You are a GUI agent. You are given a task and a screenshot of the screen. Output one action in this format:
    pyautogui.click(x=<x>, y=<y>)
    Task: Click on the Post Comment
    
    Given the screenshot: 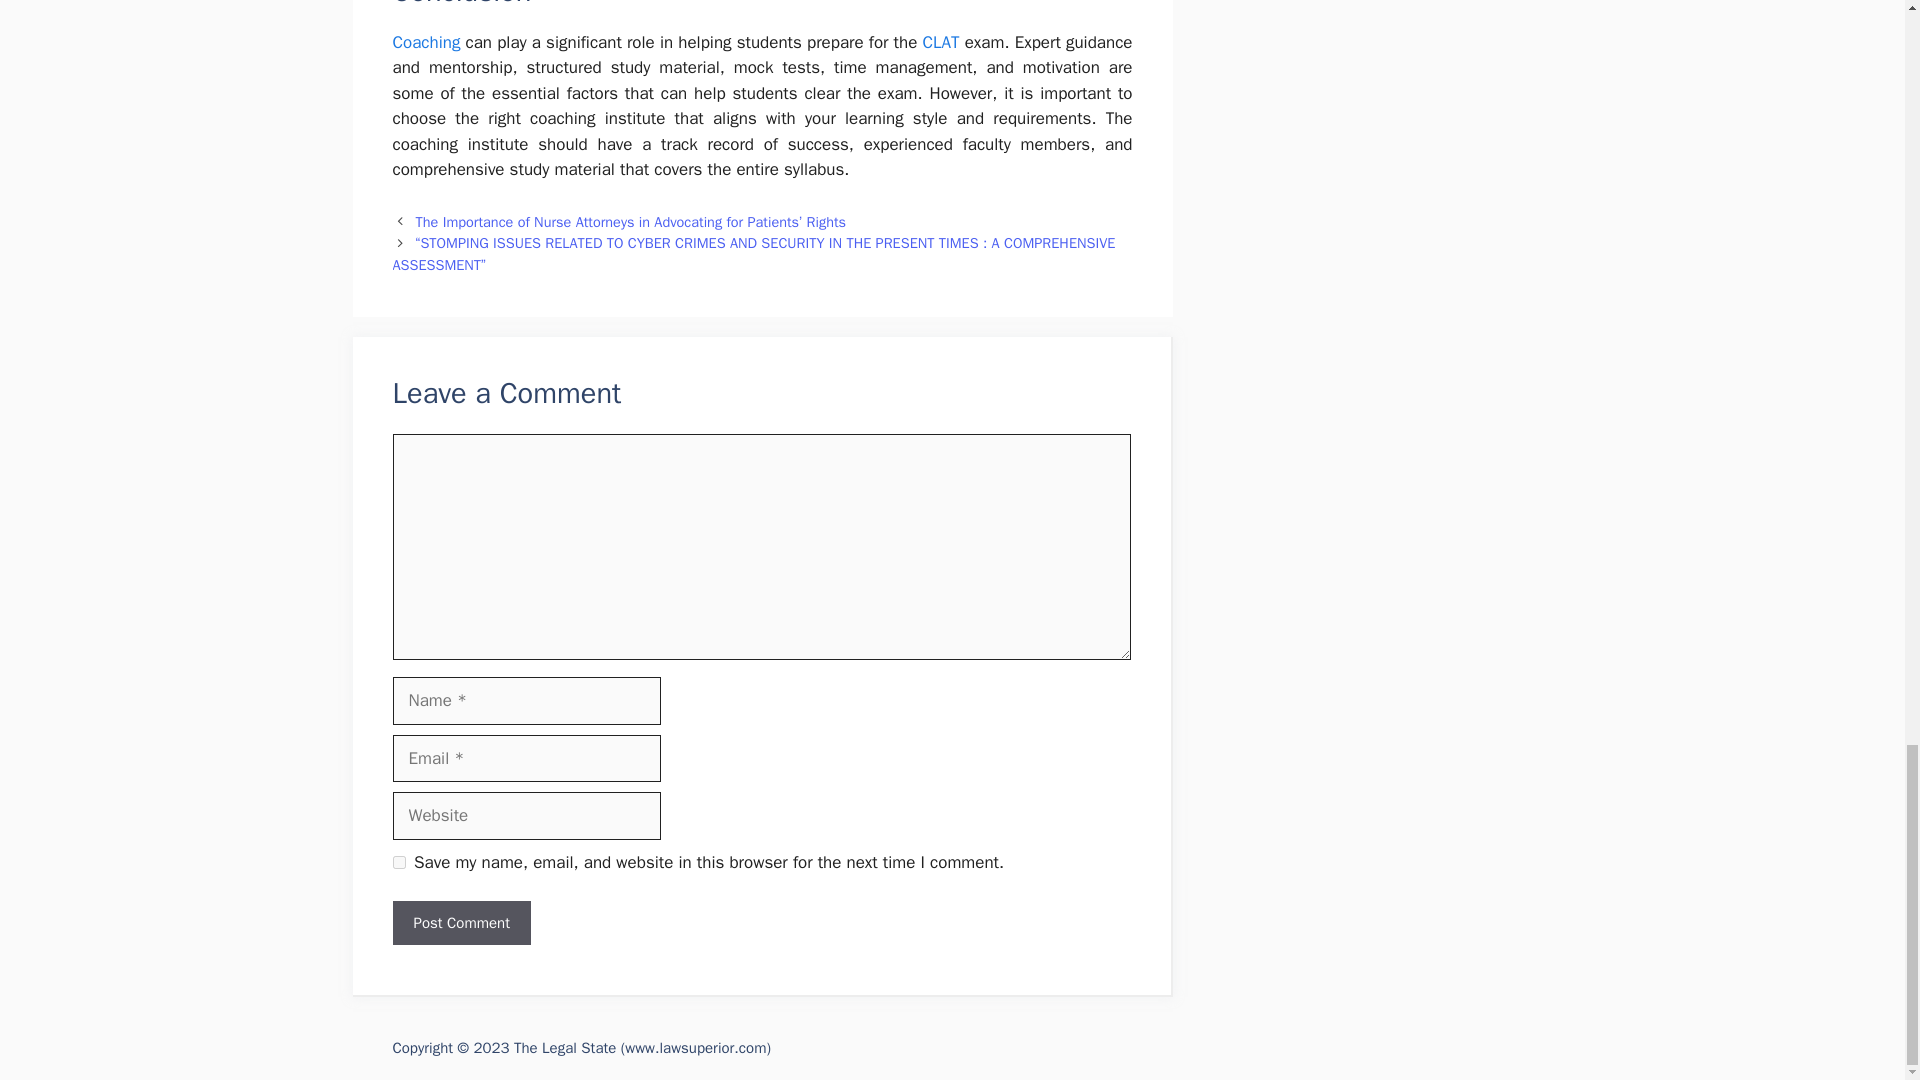 What is the action you would take?
    pyautogui.click(x=460, y=923)
    